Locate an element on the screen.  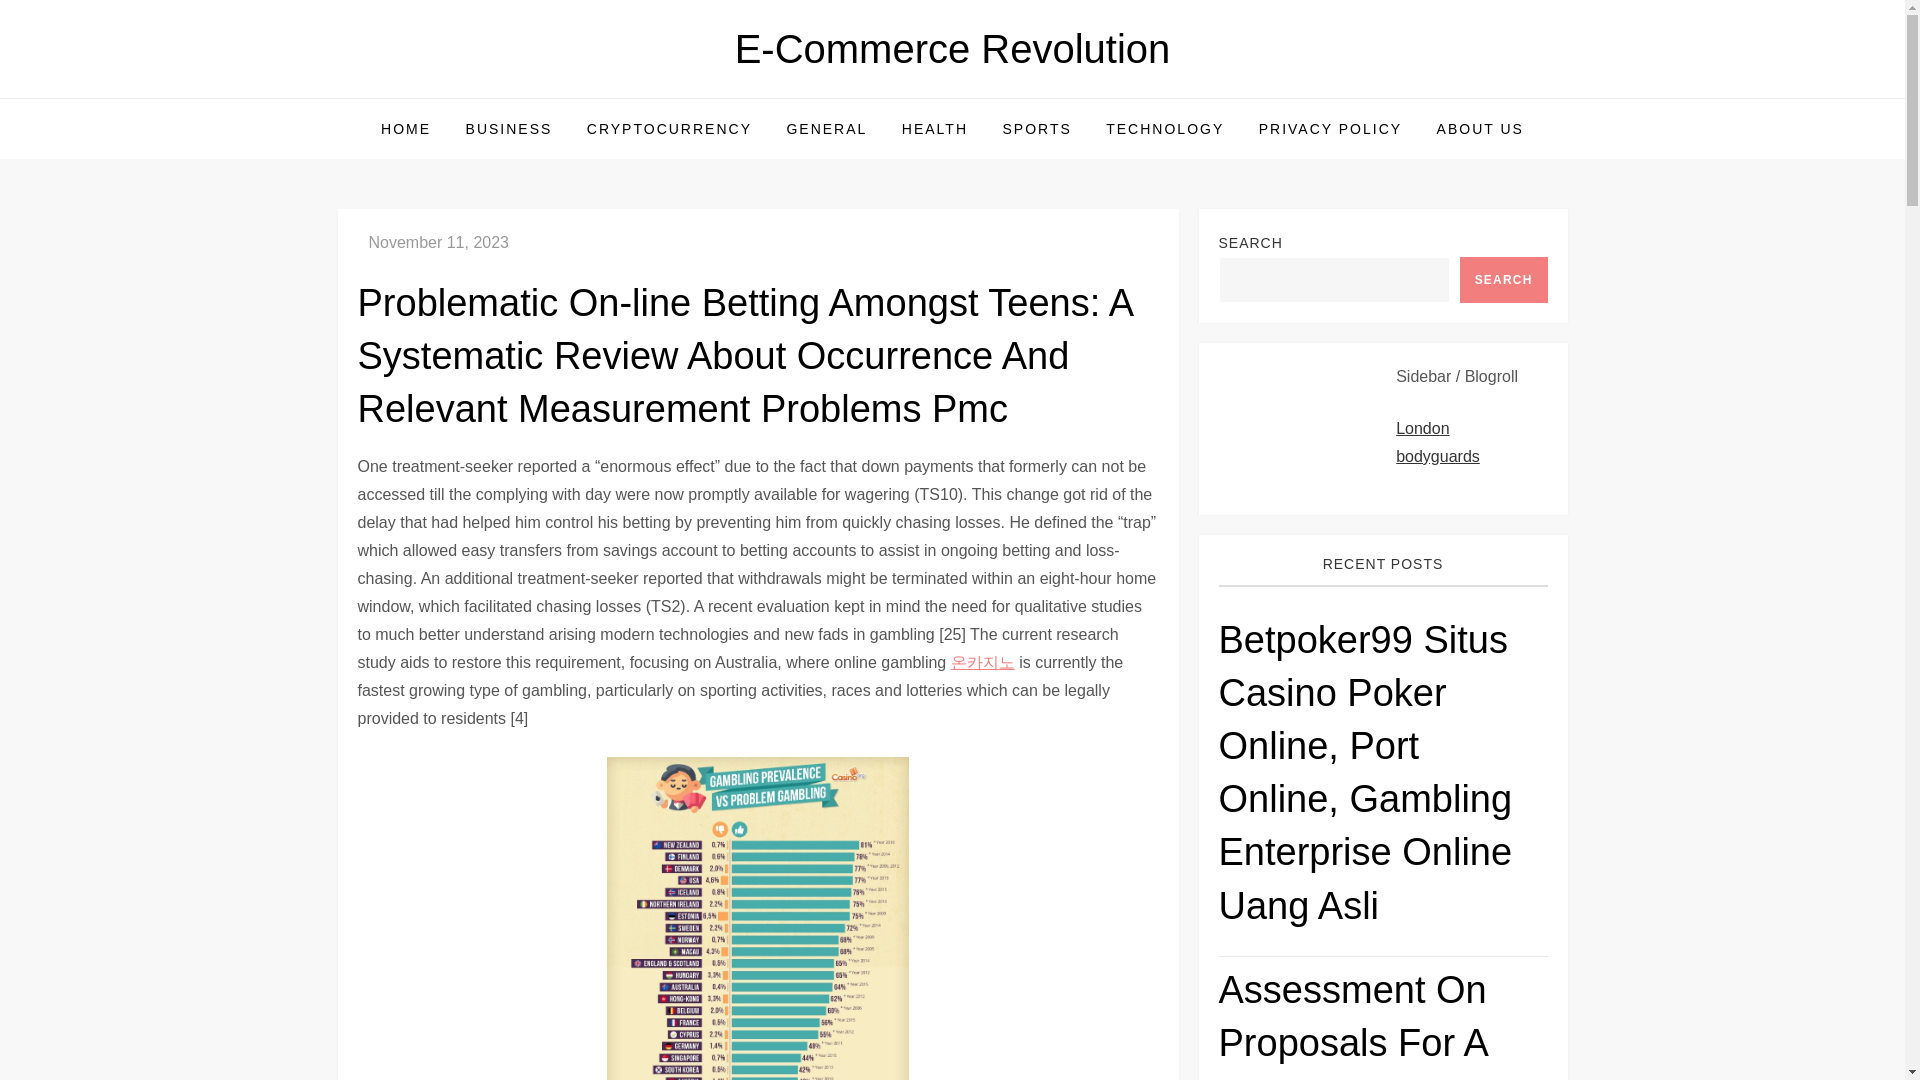
SEARCH is located at coordinates (1503, 280).